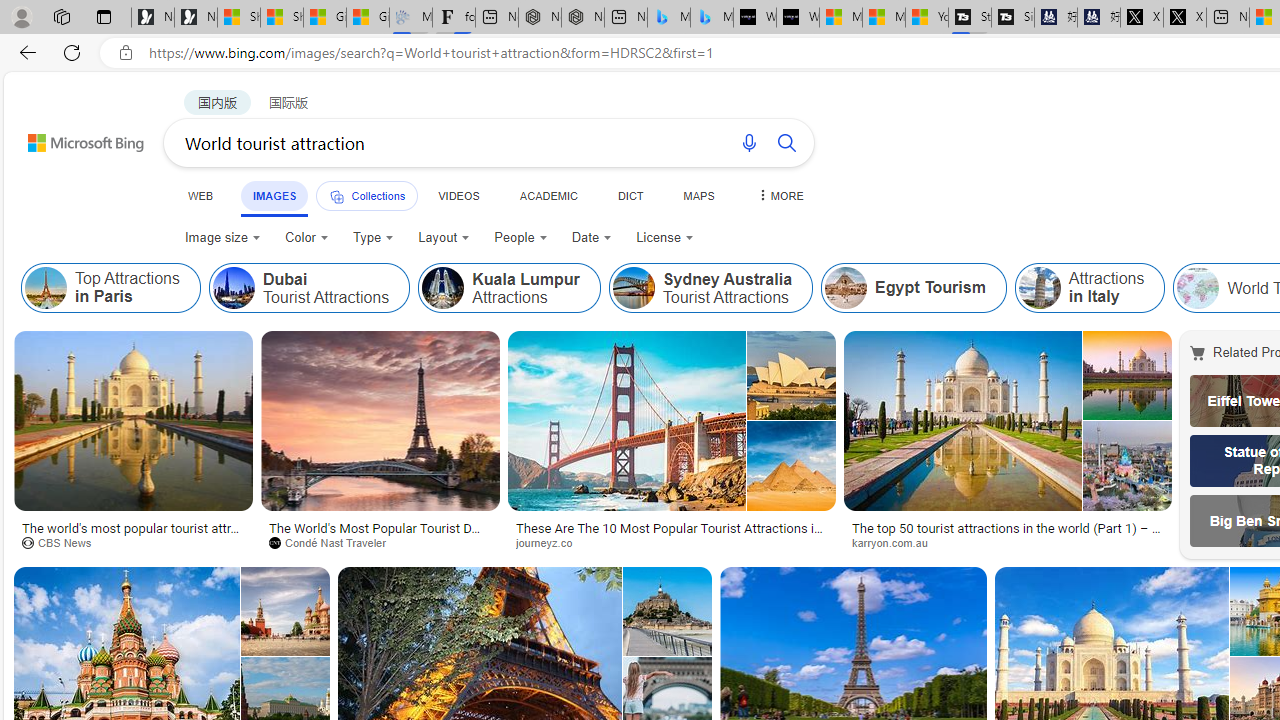 The height and width of the screenshot is (720, 1280). I want to click on World Tourist, so click(1198, 288).